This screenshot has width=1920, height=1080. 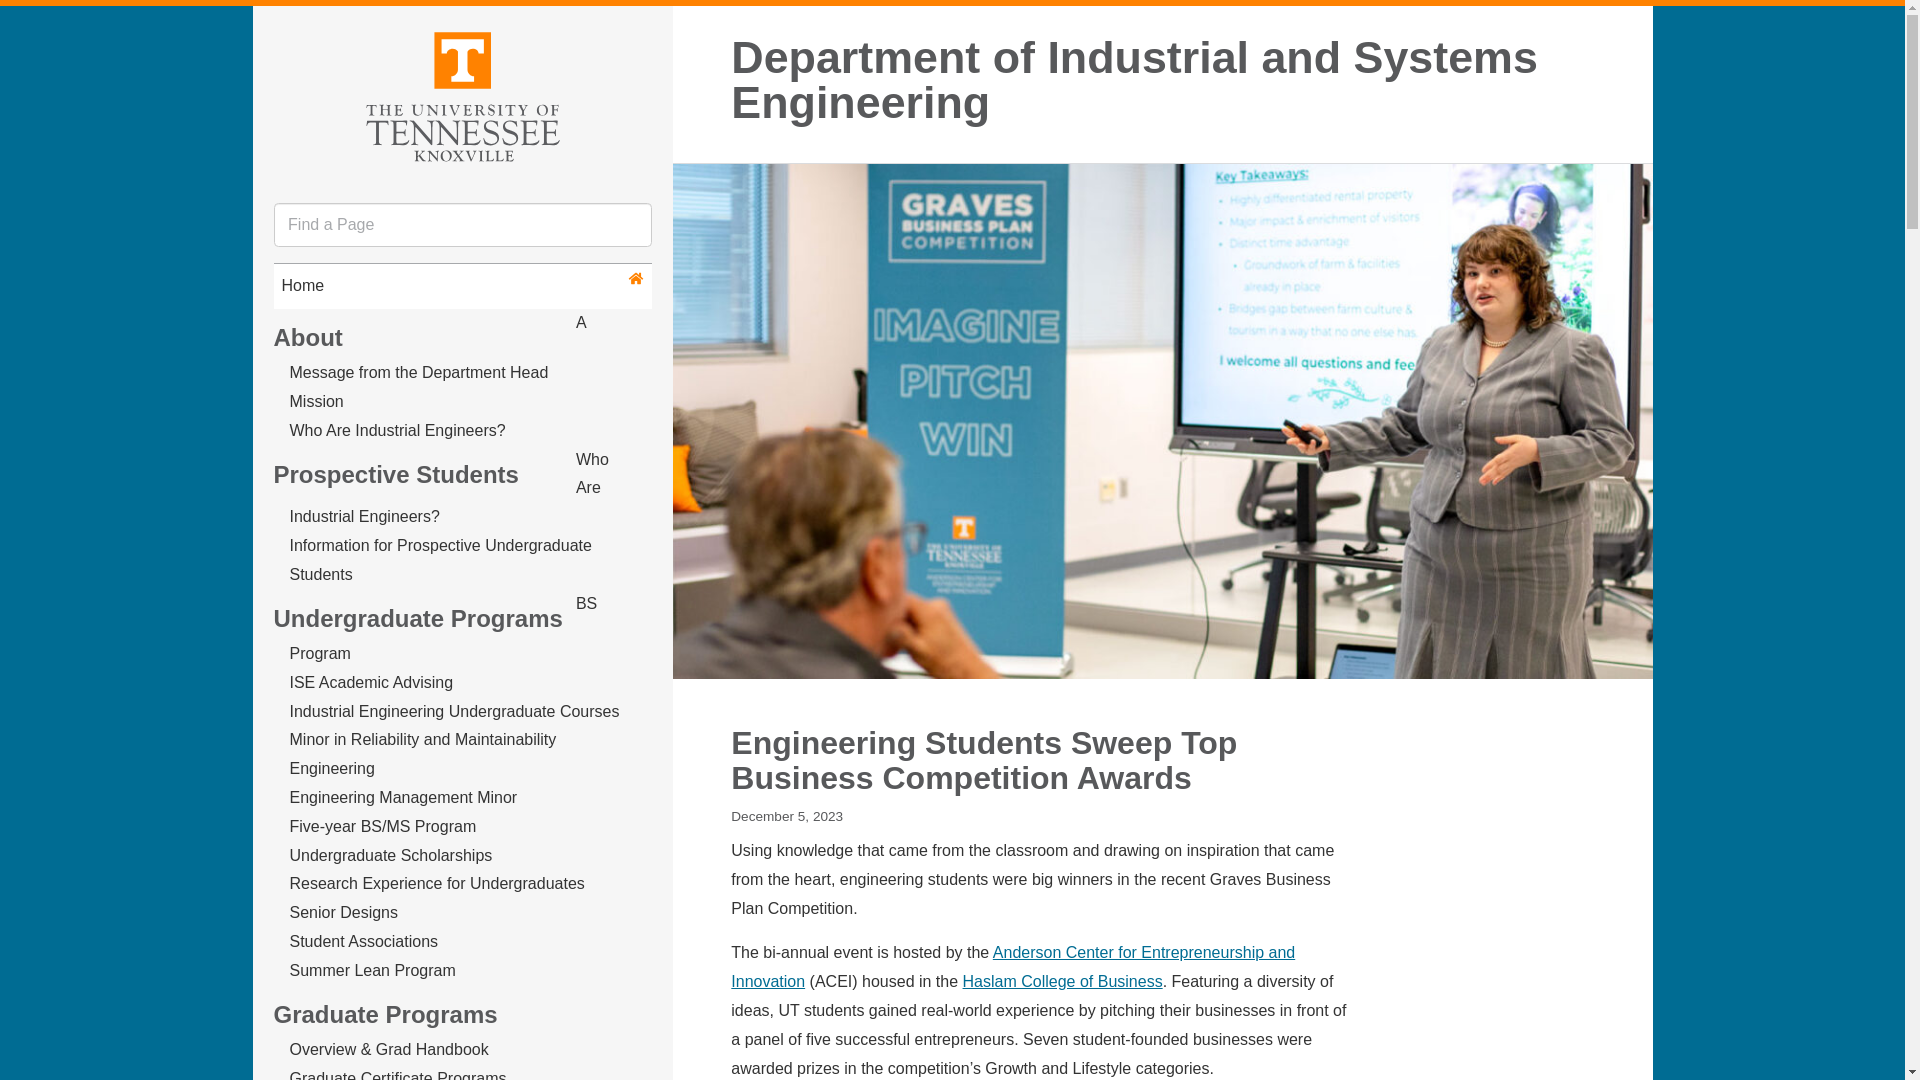 I want to click on The University of Tennessee, Knoxville, so click(x=462, y=94).